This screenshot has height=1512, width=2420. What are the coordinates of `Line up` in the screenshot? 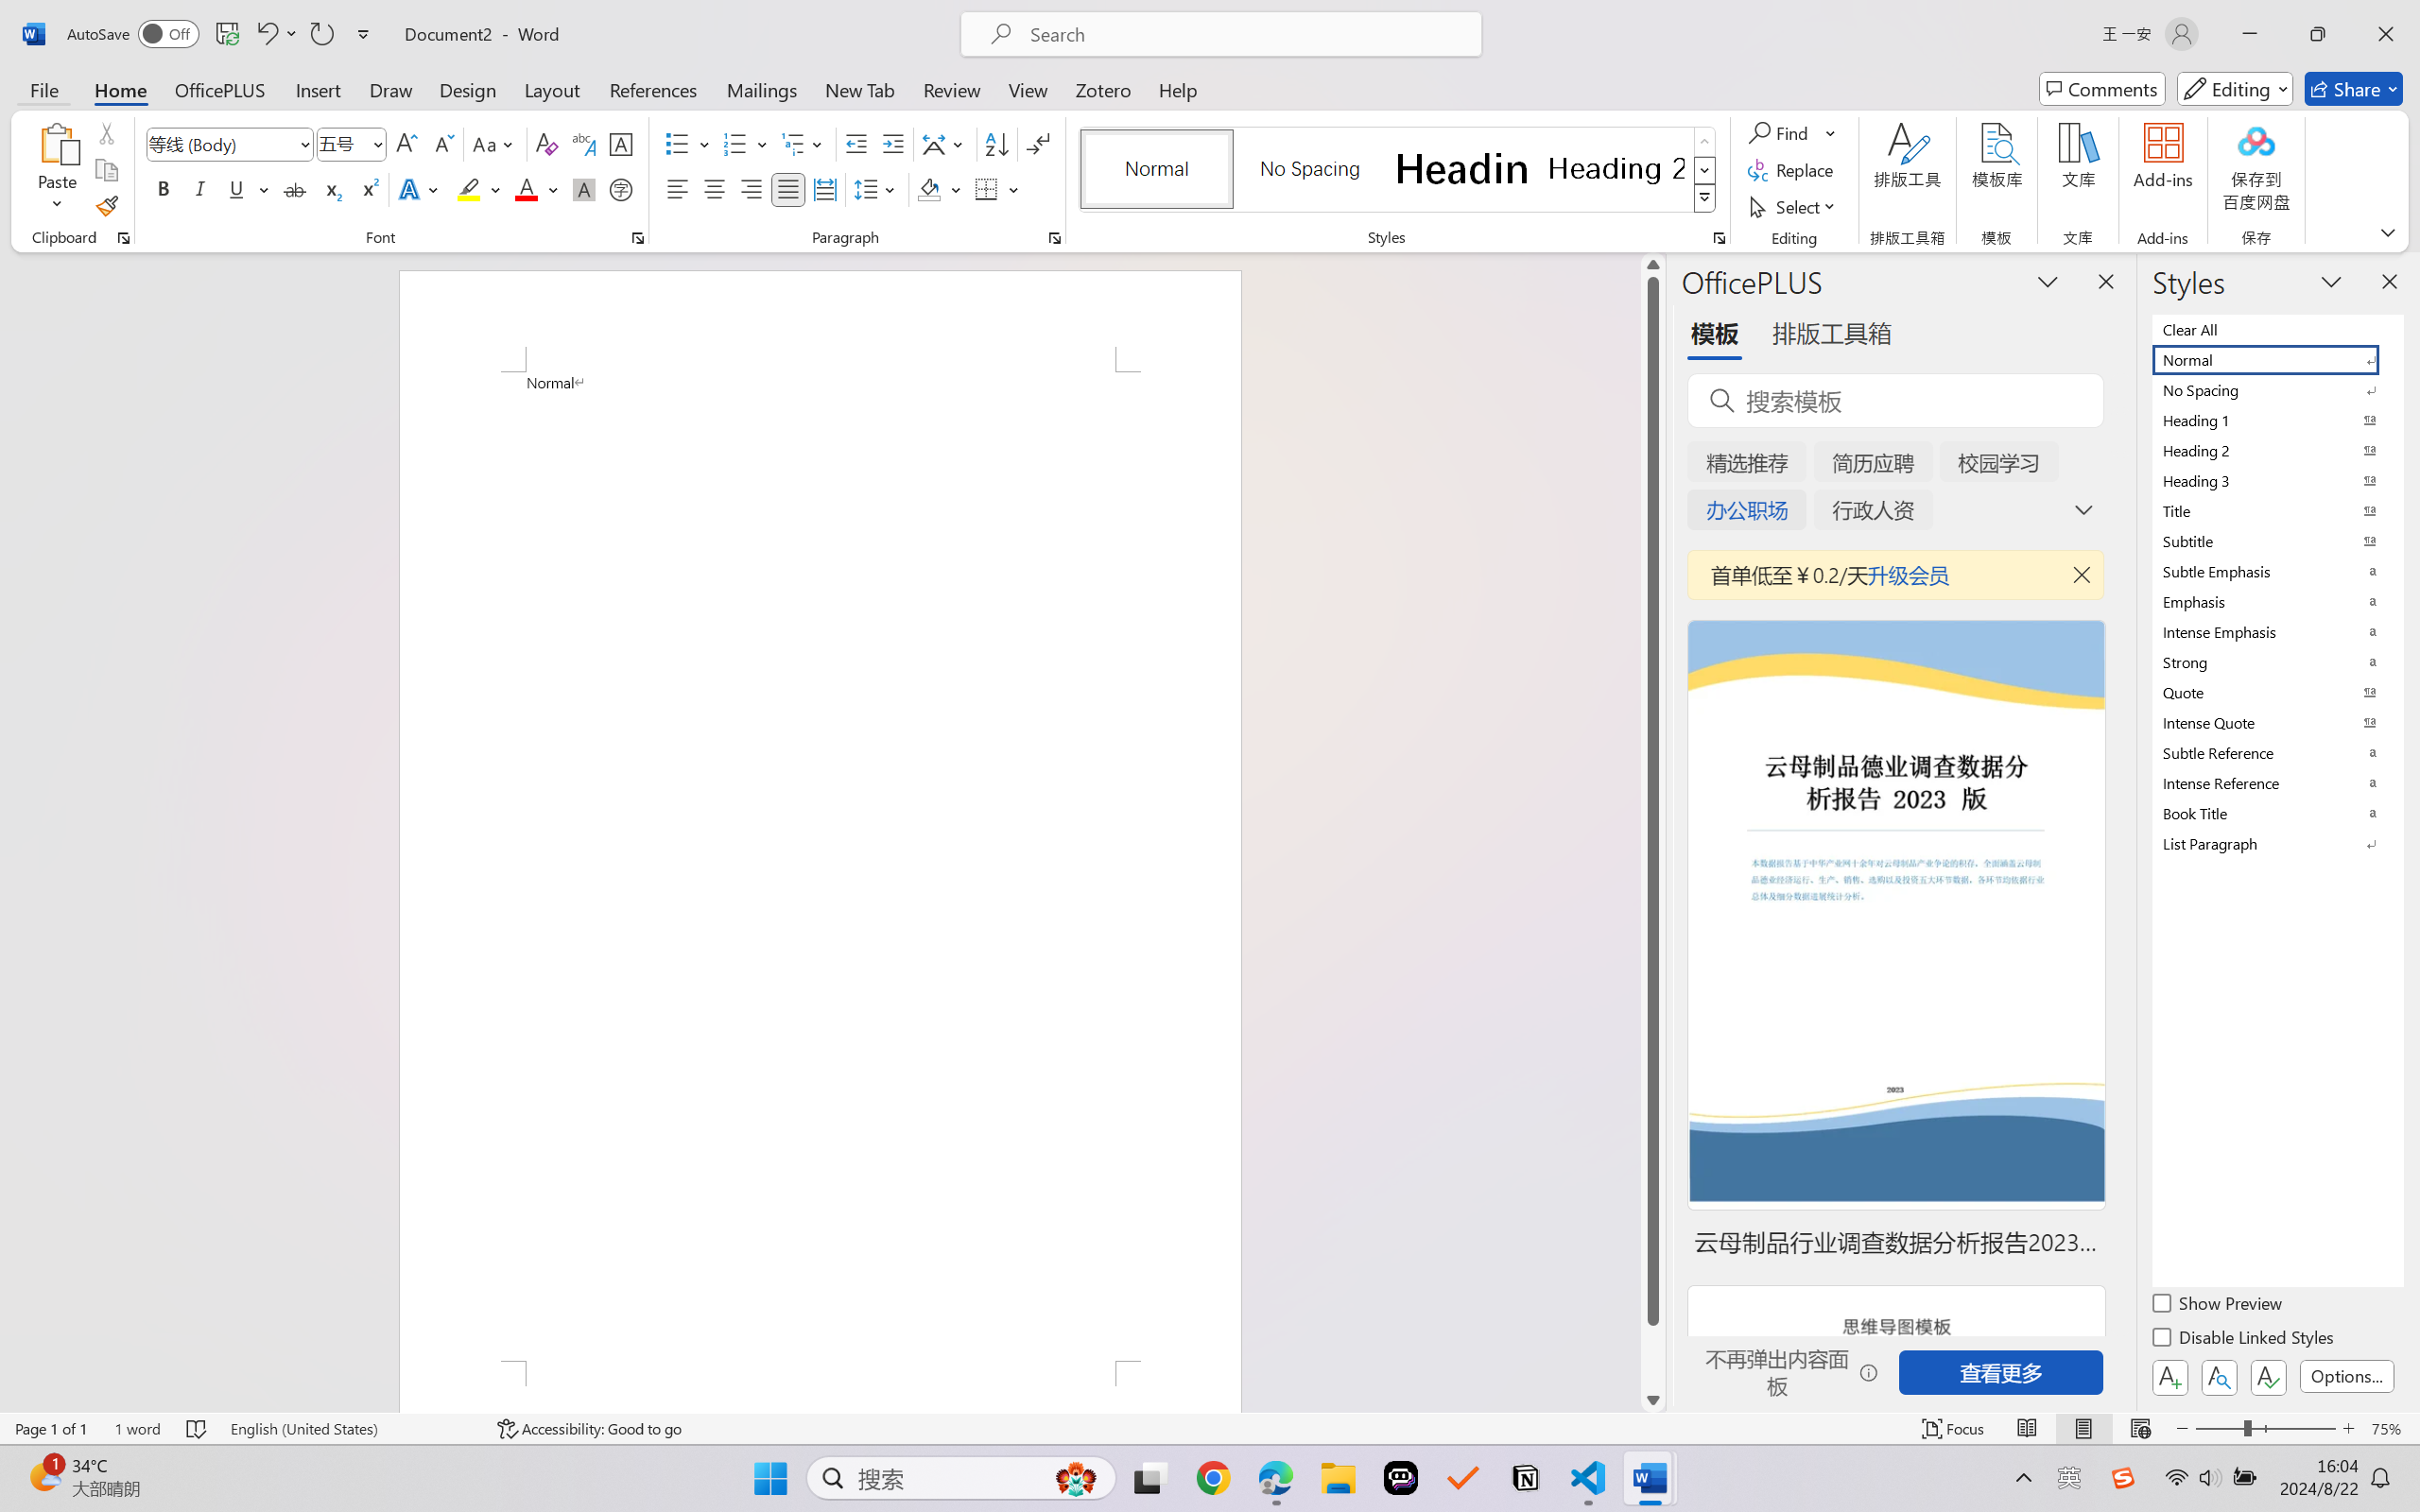 It's located at (1652, 265).